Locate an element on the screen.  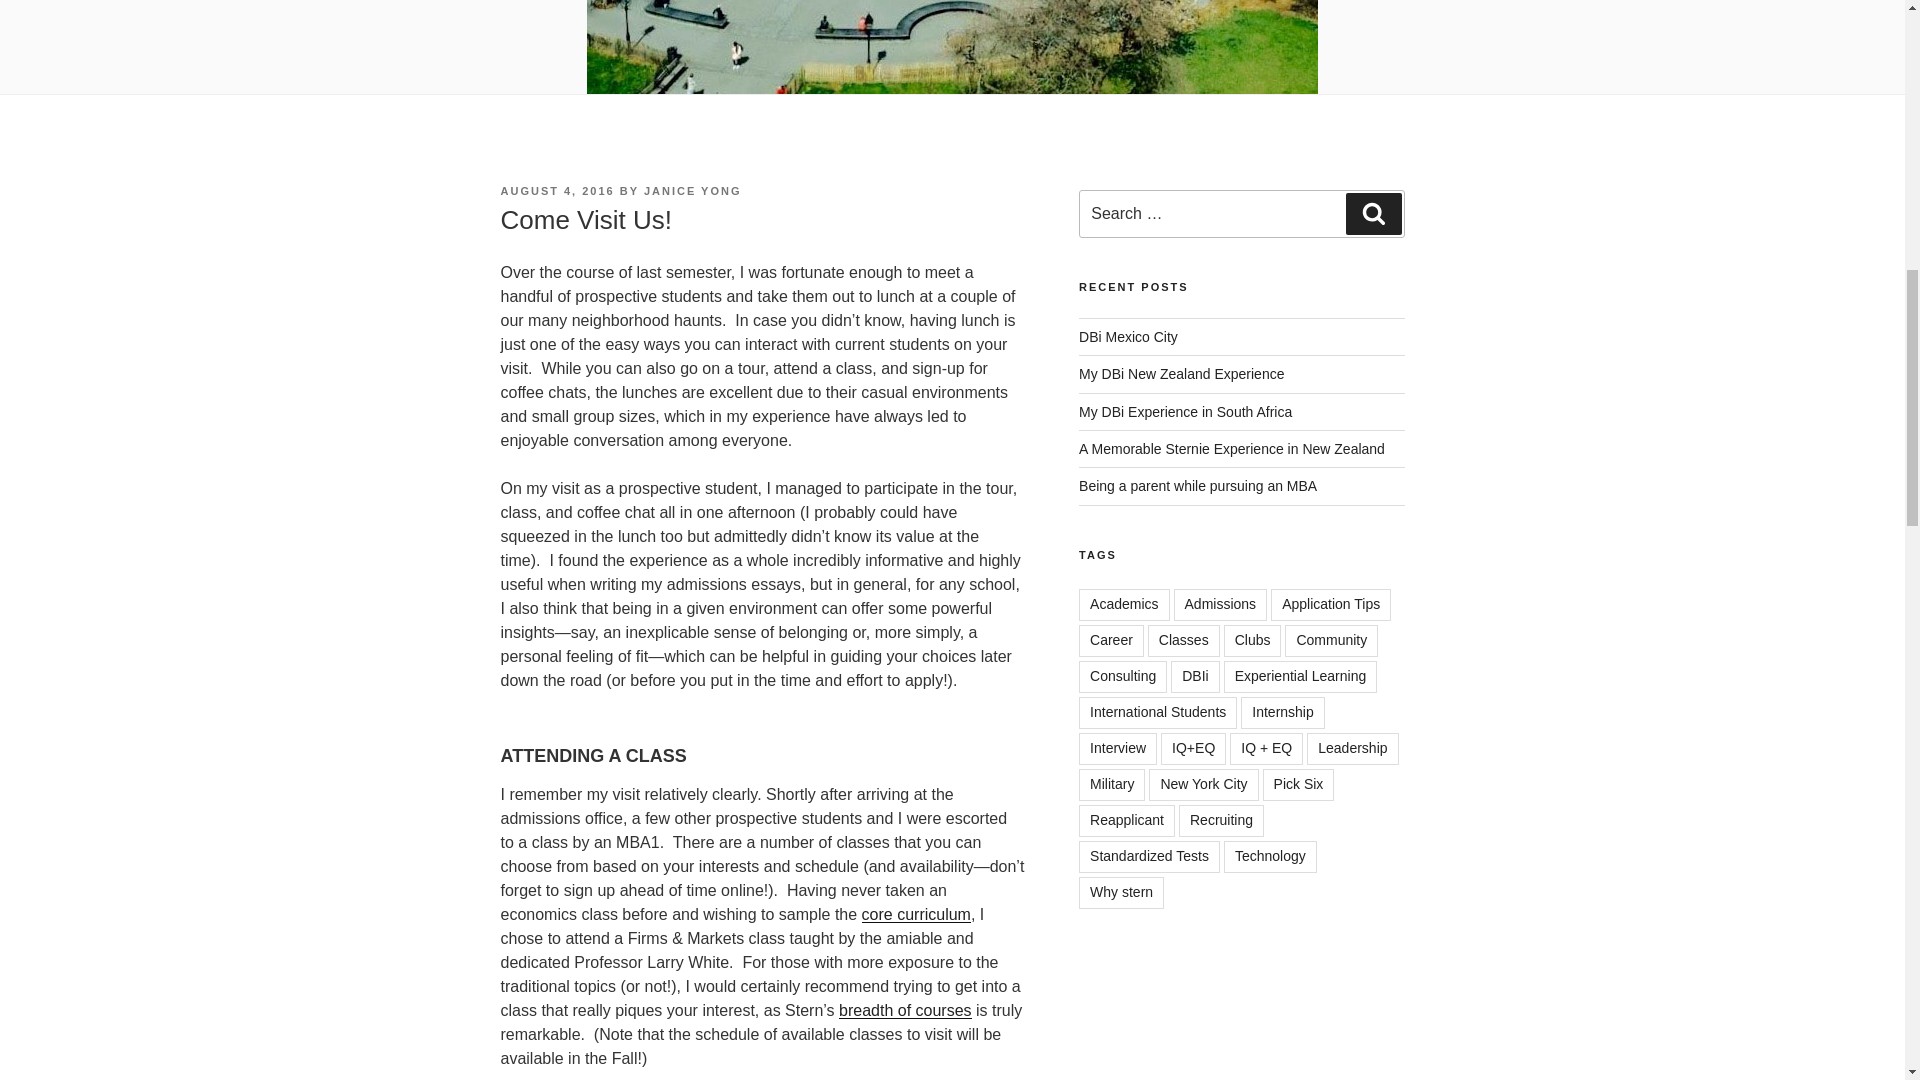
Internship is located at coordinates (1282, 712).